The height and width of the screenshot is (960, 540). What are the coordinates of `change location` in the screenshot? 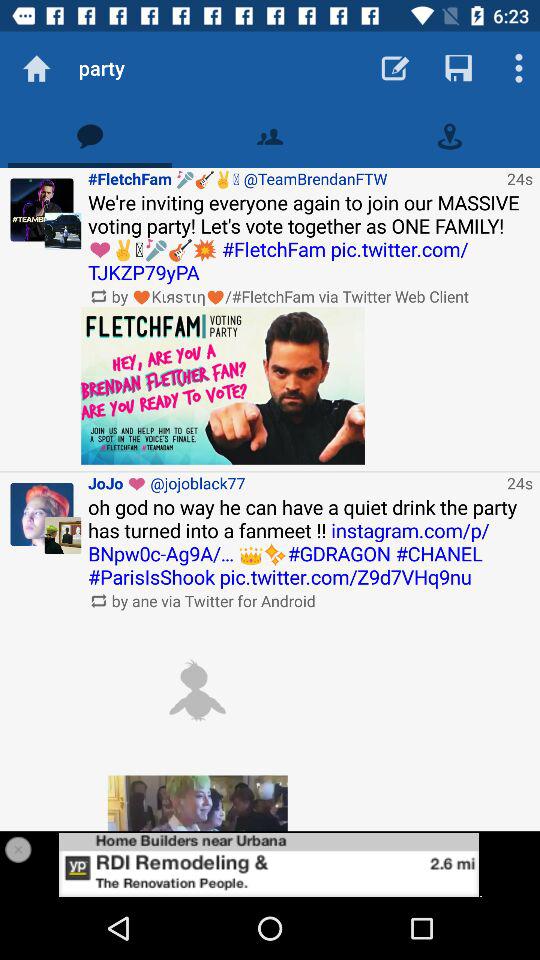 It's located at (450, 136).